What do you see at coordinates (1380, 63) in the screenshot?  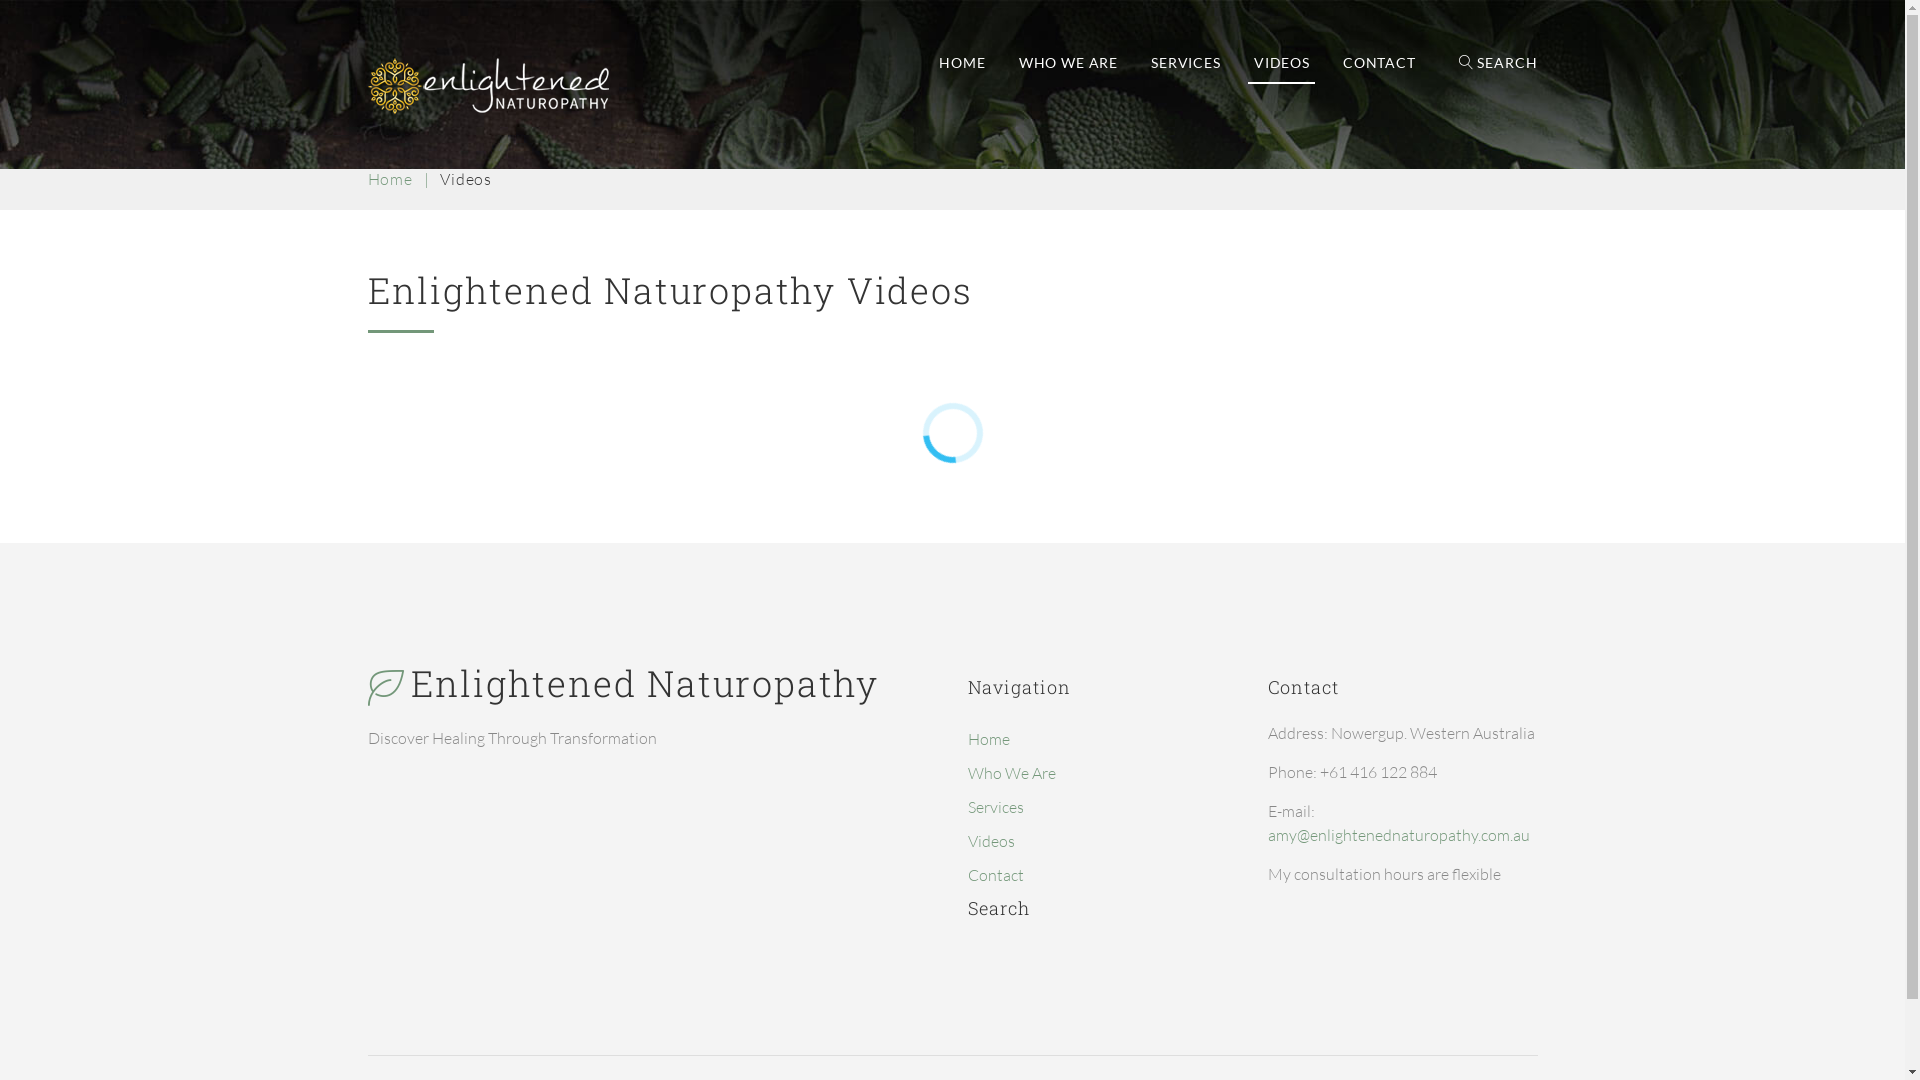 I see `CONTACT` at bounding box center [1380, 63].